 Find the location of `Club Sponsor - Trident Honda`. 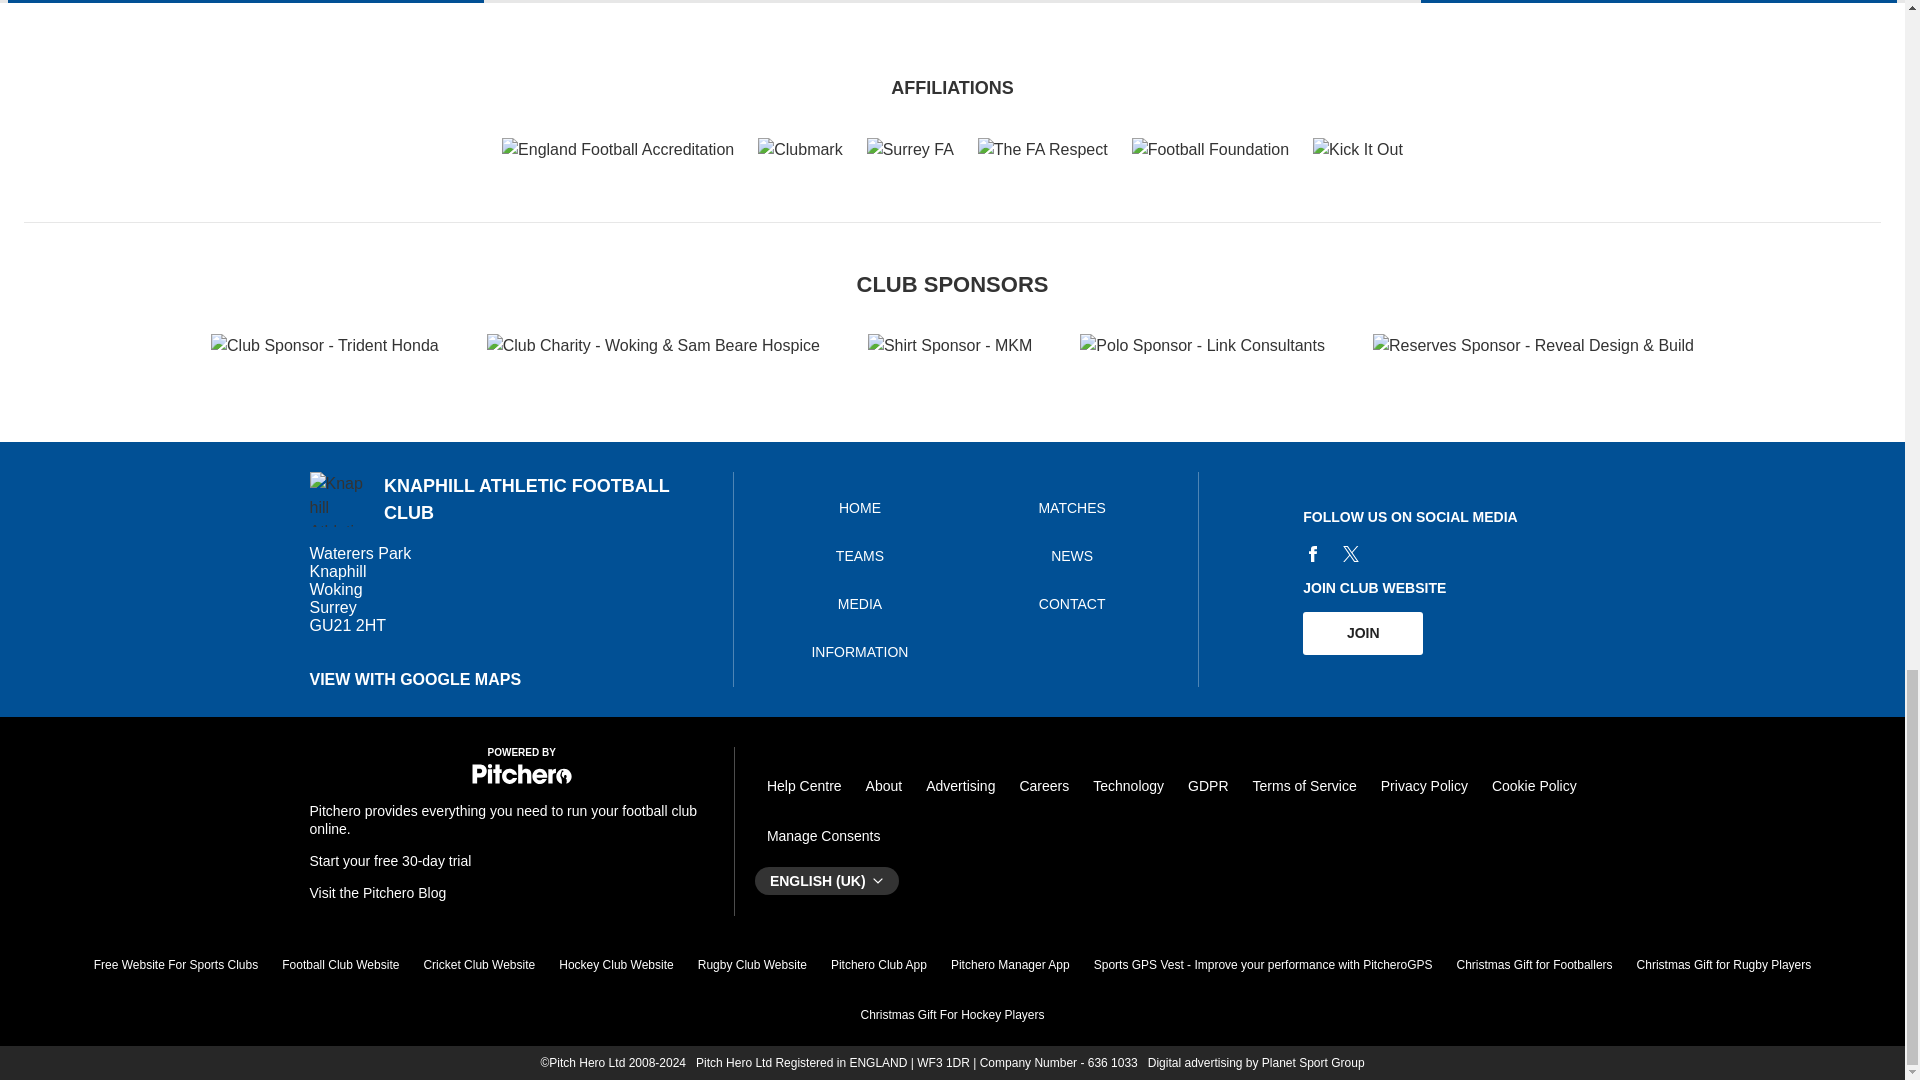

Club Sponsor - Trident Honda is located at coordinates (325, 345).